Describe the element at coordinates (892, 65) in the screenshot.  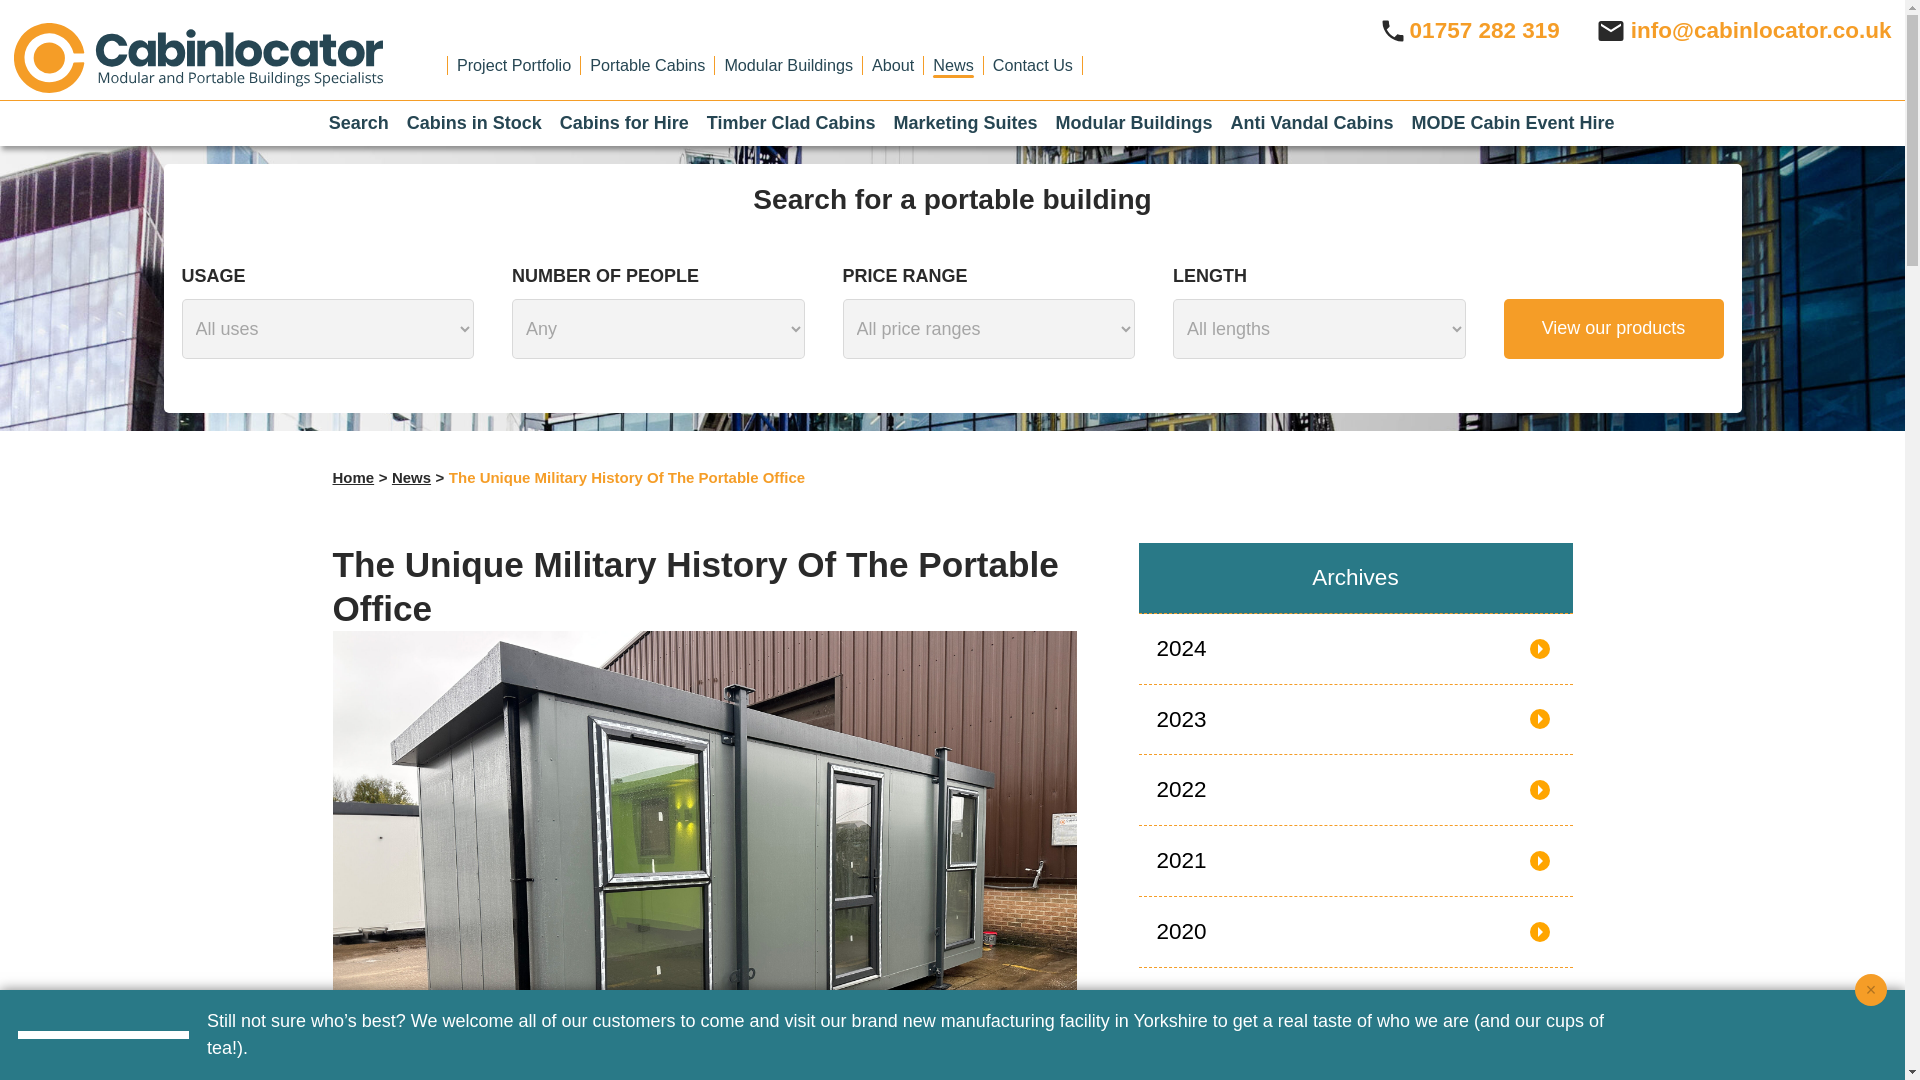
I see `About` at that location.